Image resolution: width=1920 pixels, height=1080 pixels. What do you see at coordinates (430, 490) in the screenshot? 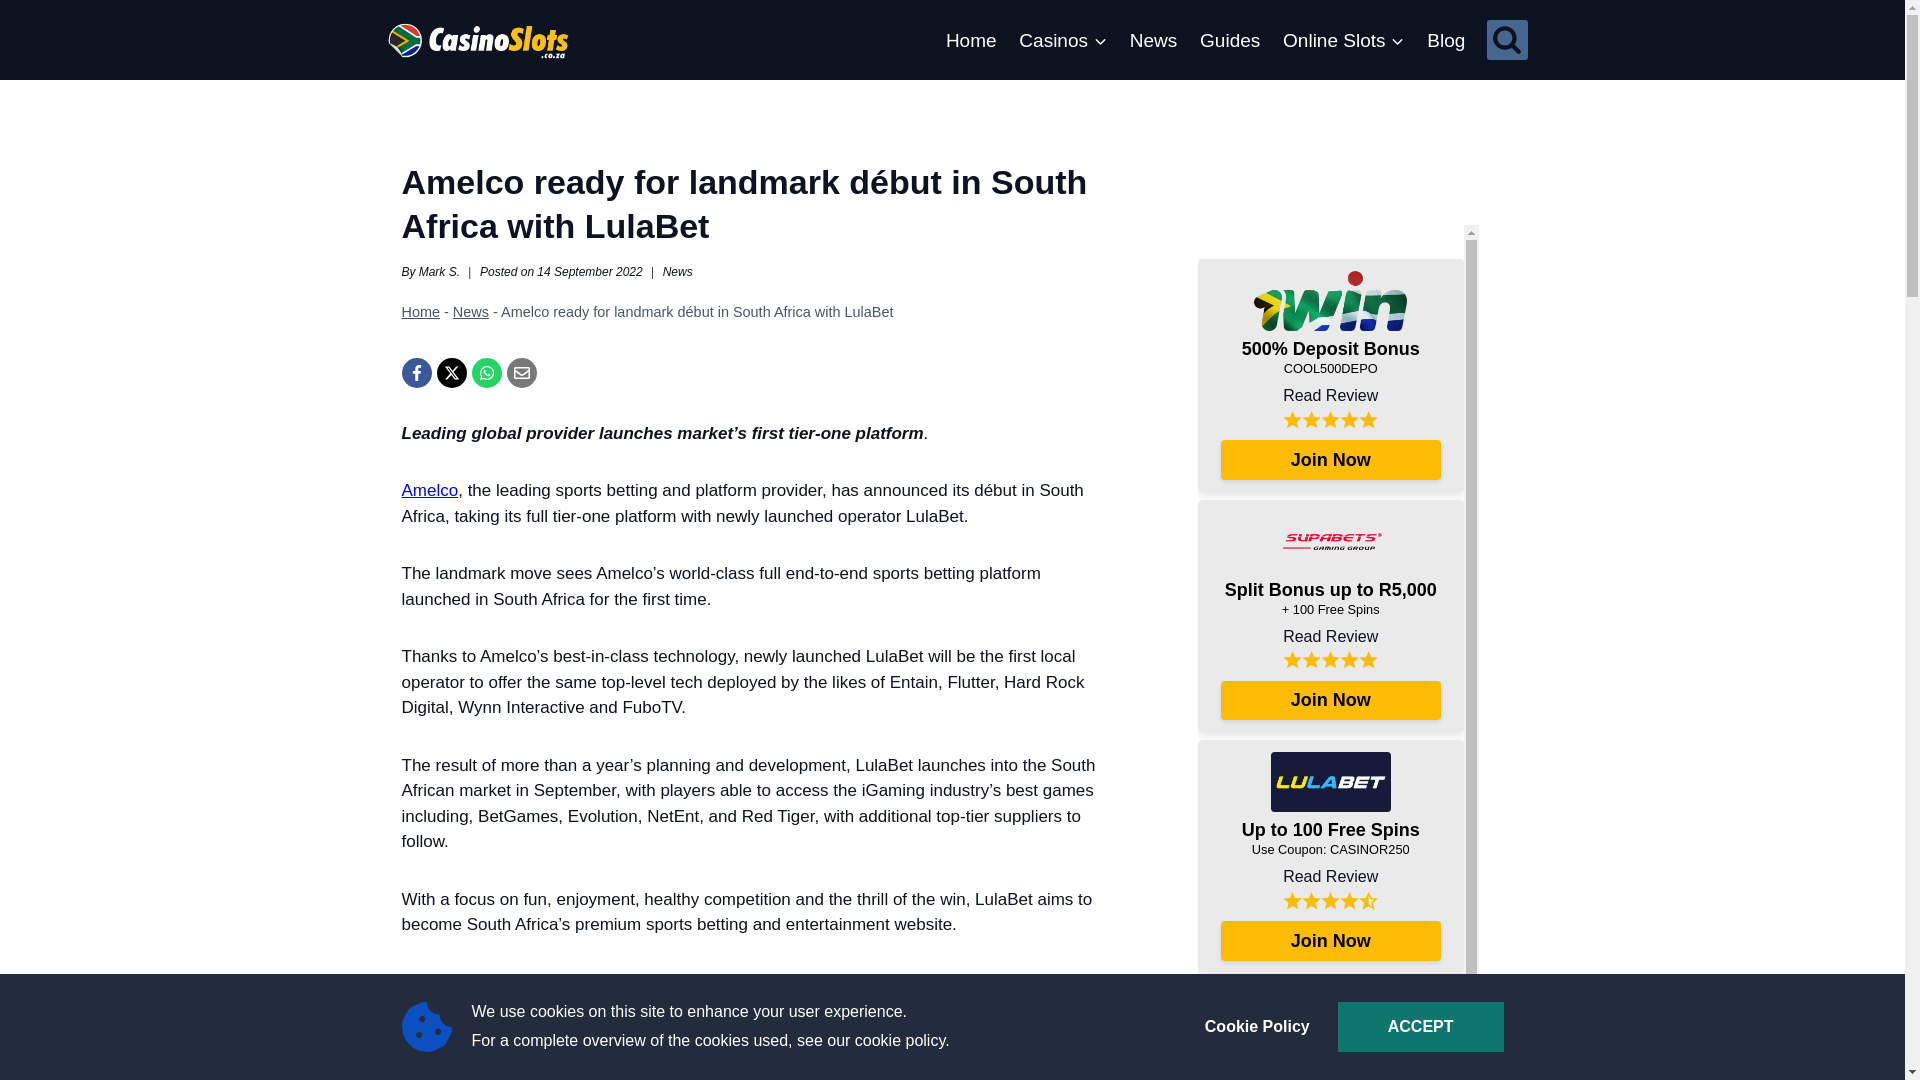
I see `Amelco` at bounding box center [430, 490].